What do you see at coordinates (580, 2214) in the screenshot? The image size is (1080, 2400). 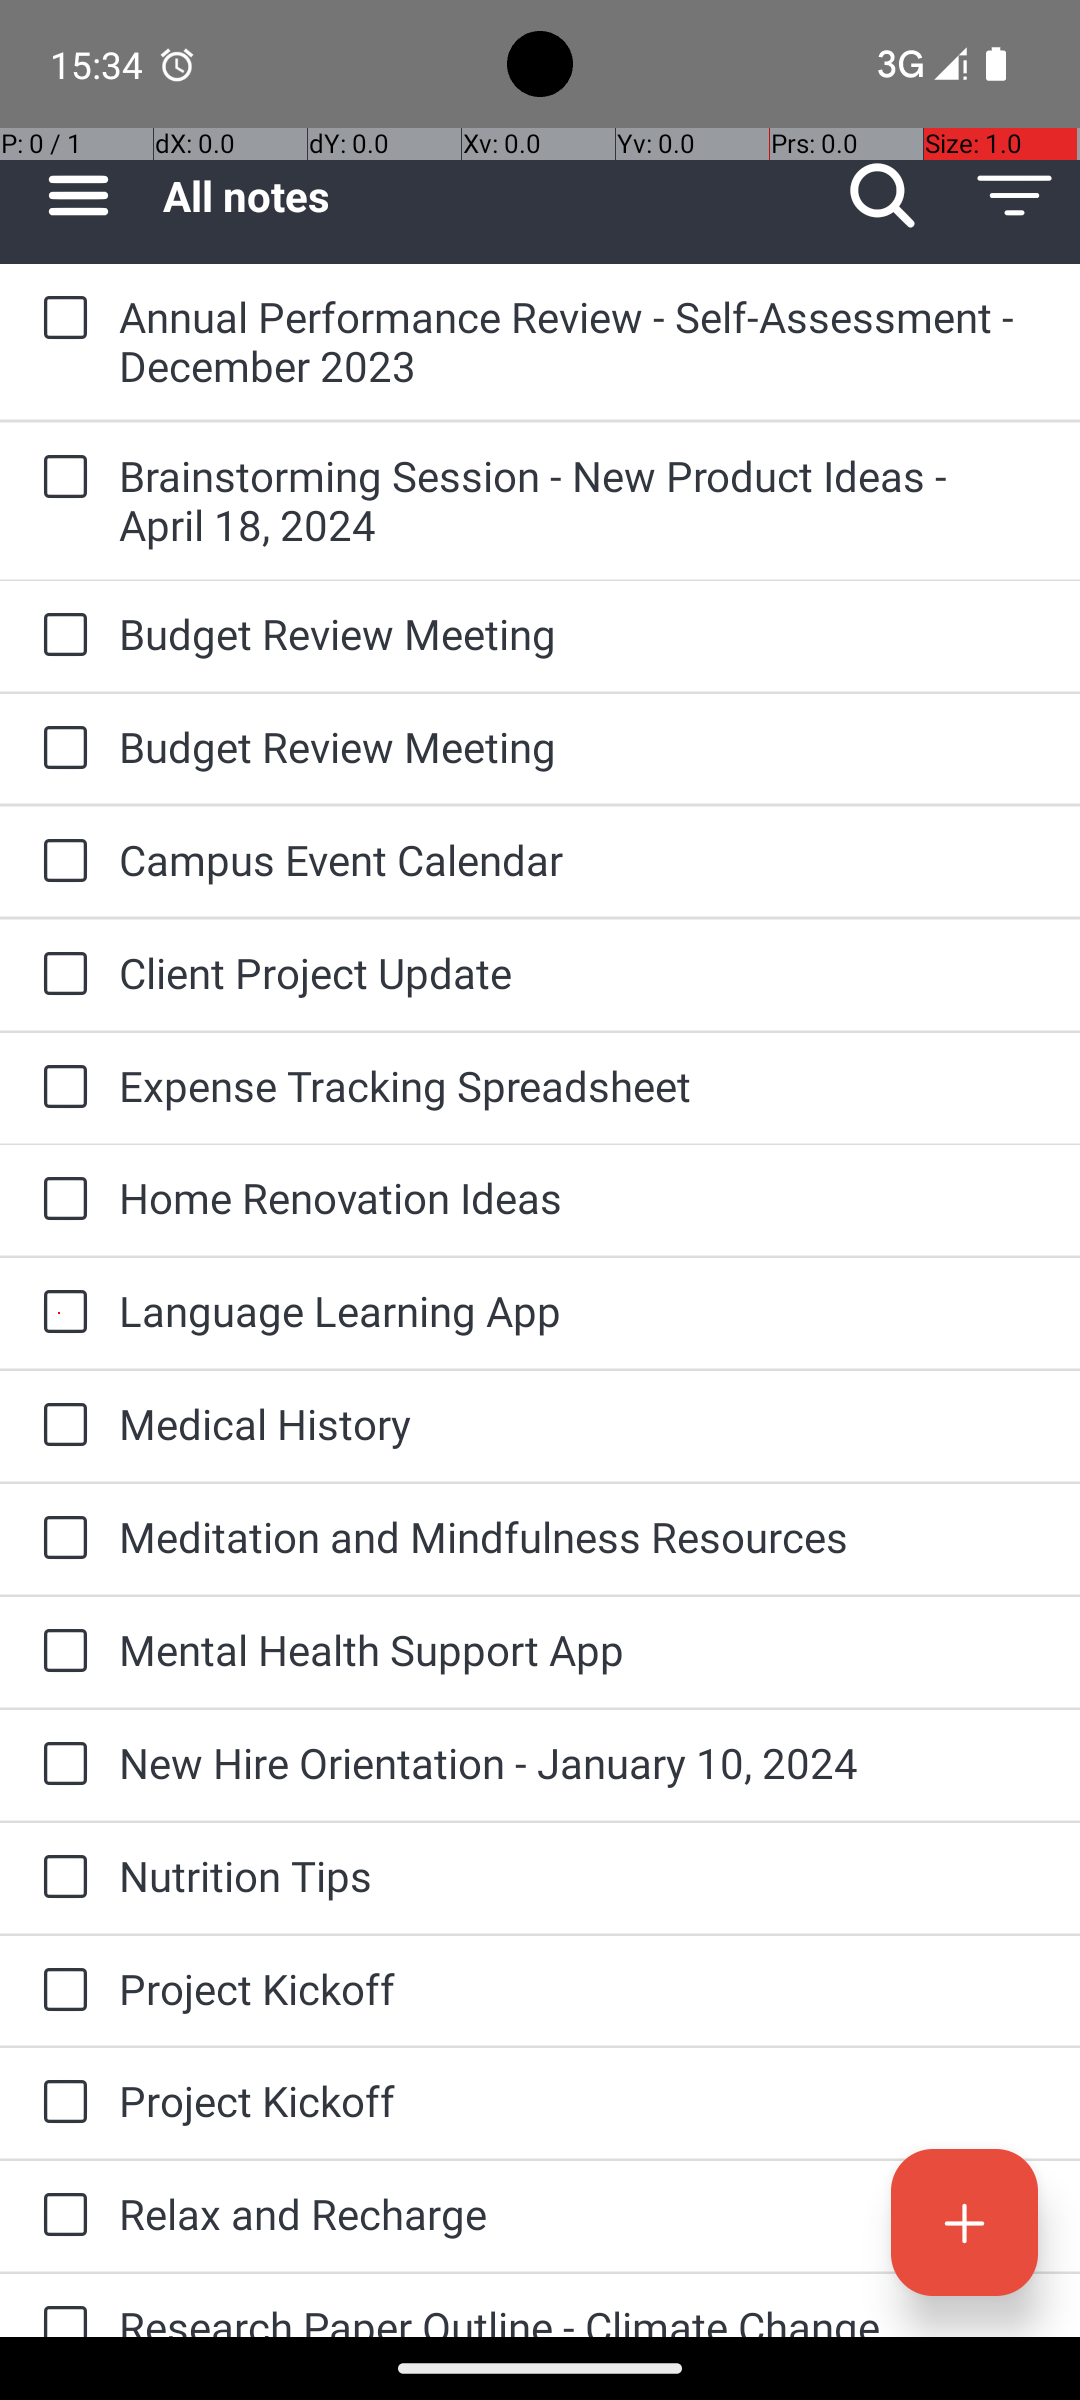 I see `Relax and Recharge` at bounding box center [580, 2214].